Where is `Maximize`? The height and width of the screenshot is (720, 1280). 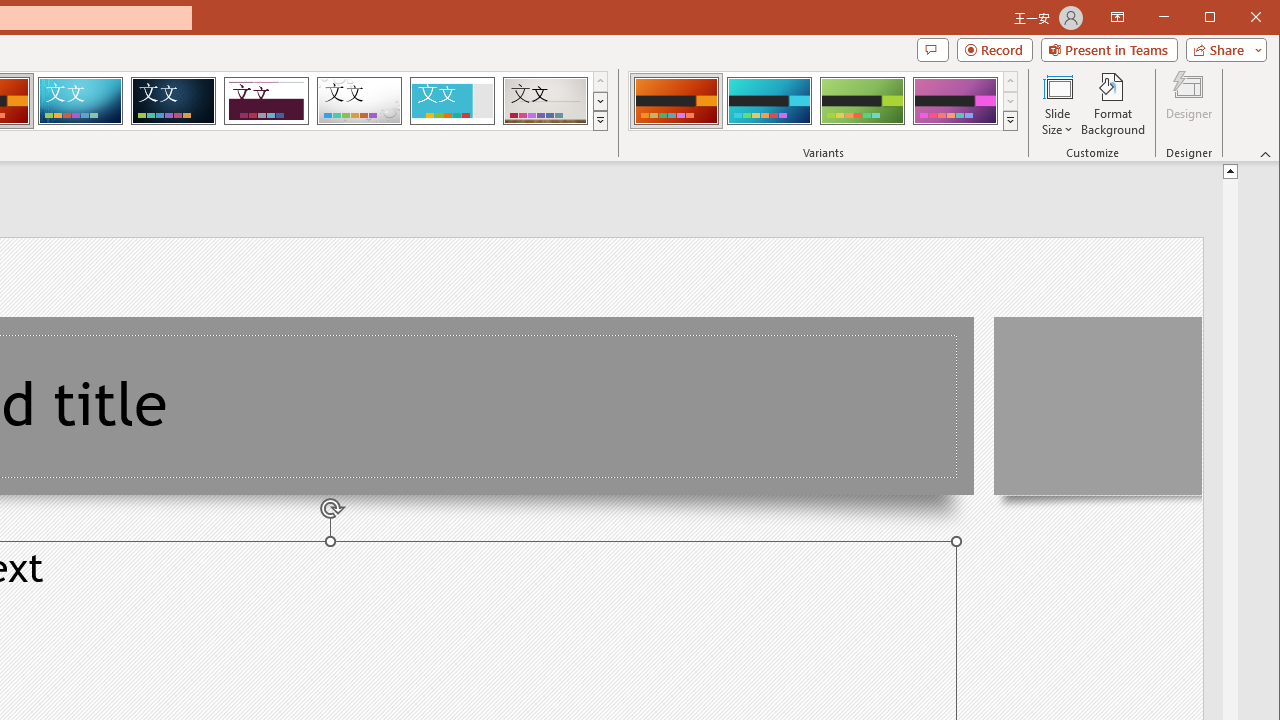
Maximize is located at coordinates (1238, 18).